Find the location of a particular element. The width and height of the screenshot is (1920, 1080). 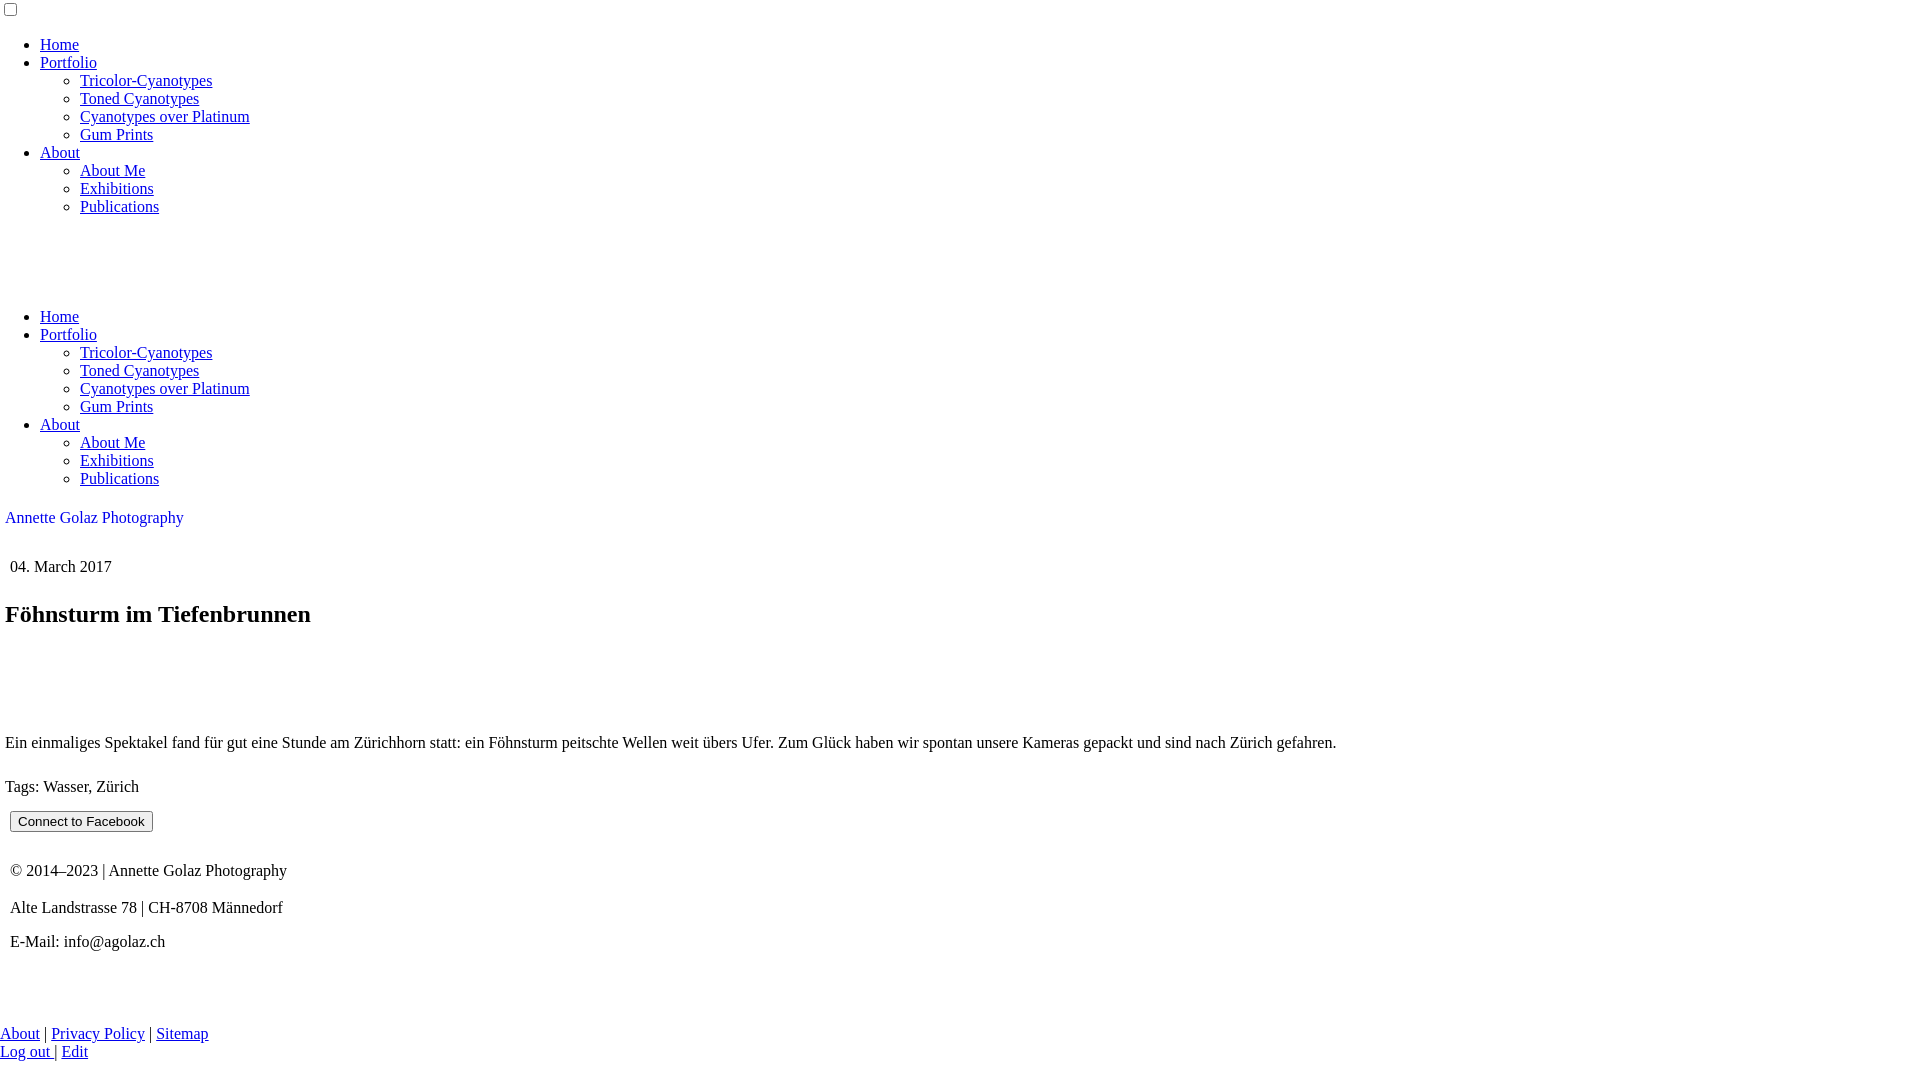

Privacy Policy is located at coordinates (98, 1034).